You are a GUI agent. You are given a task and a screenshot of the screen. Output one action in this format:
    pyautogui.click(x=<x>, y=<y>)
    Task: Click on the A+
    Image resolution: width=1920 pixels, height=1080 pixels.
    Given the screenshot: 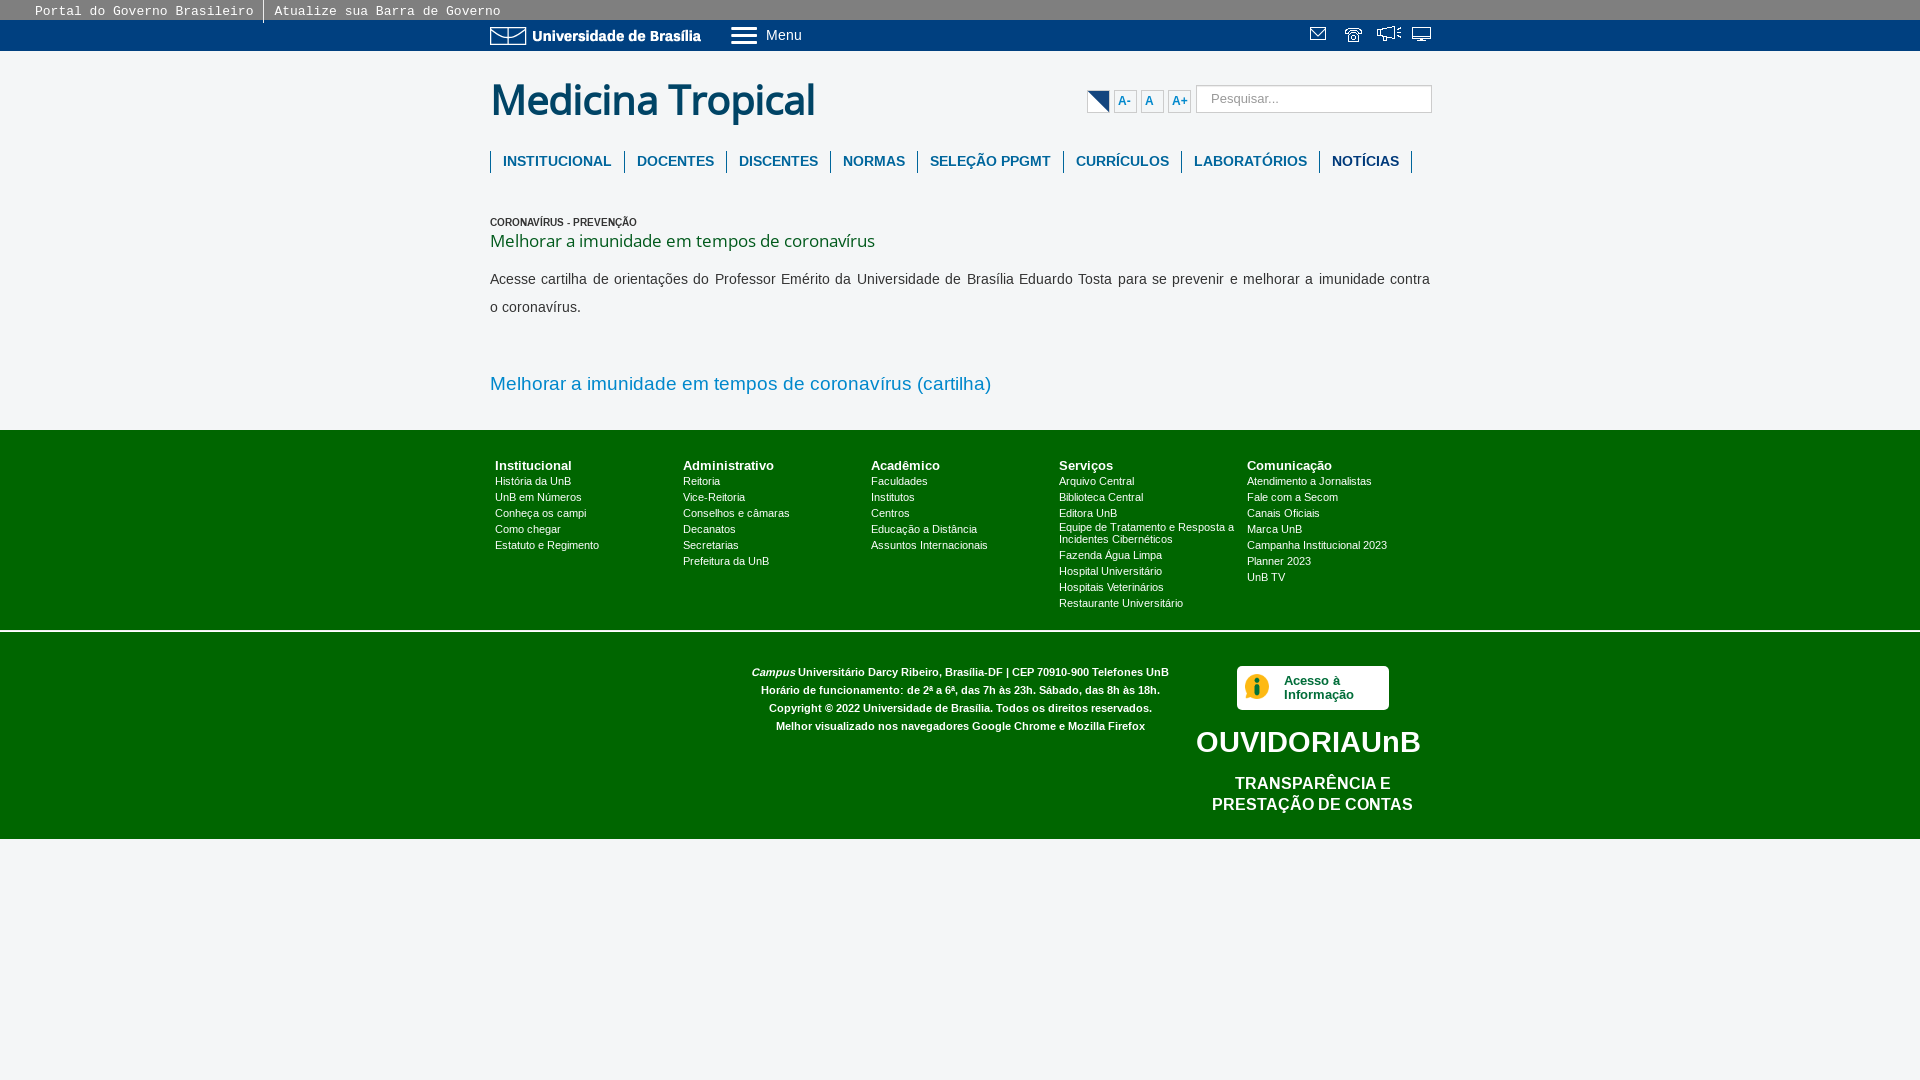 What is the action you would take?
    pyautogui.click(x=1180, y=102)
    